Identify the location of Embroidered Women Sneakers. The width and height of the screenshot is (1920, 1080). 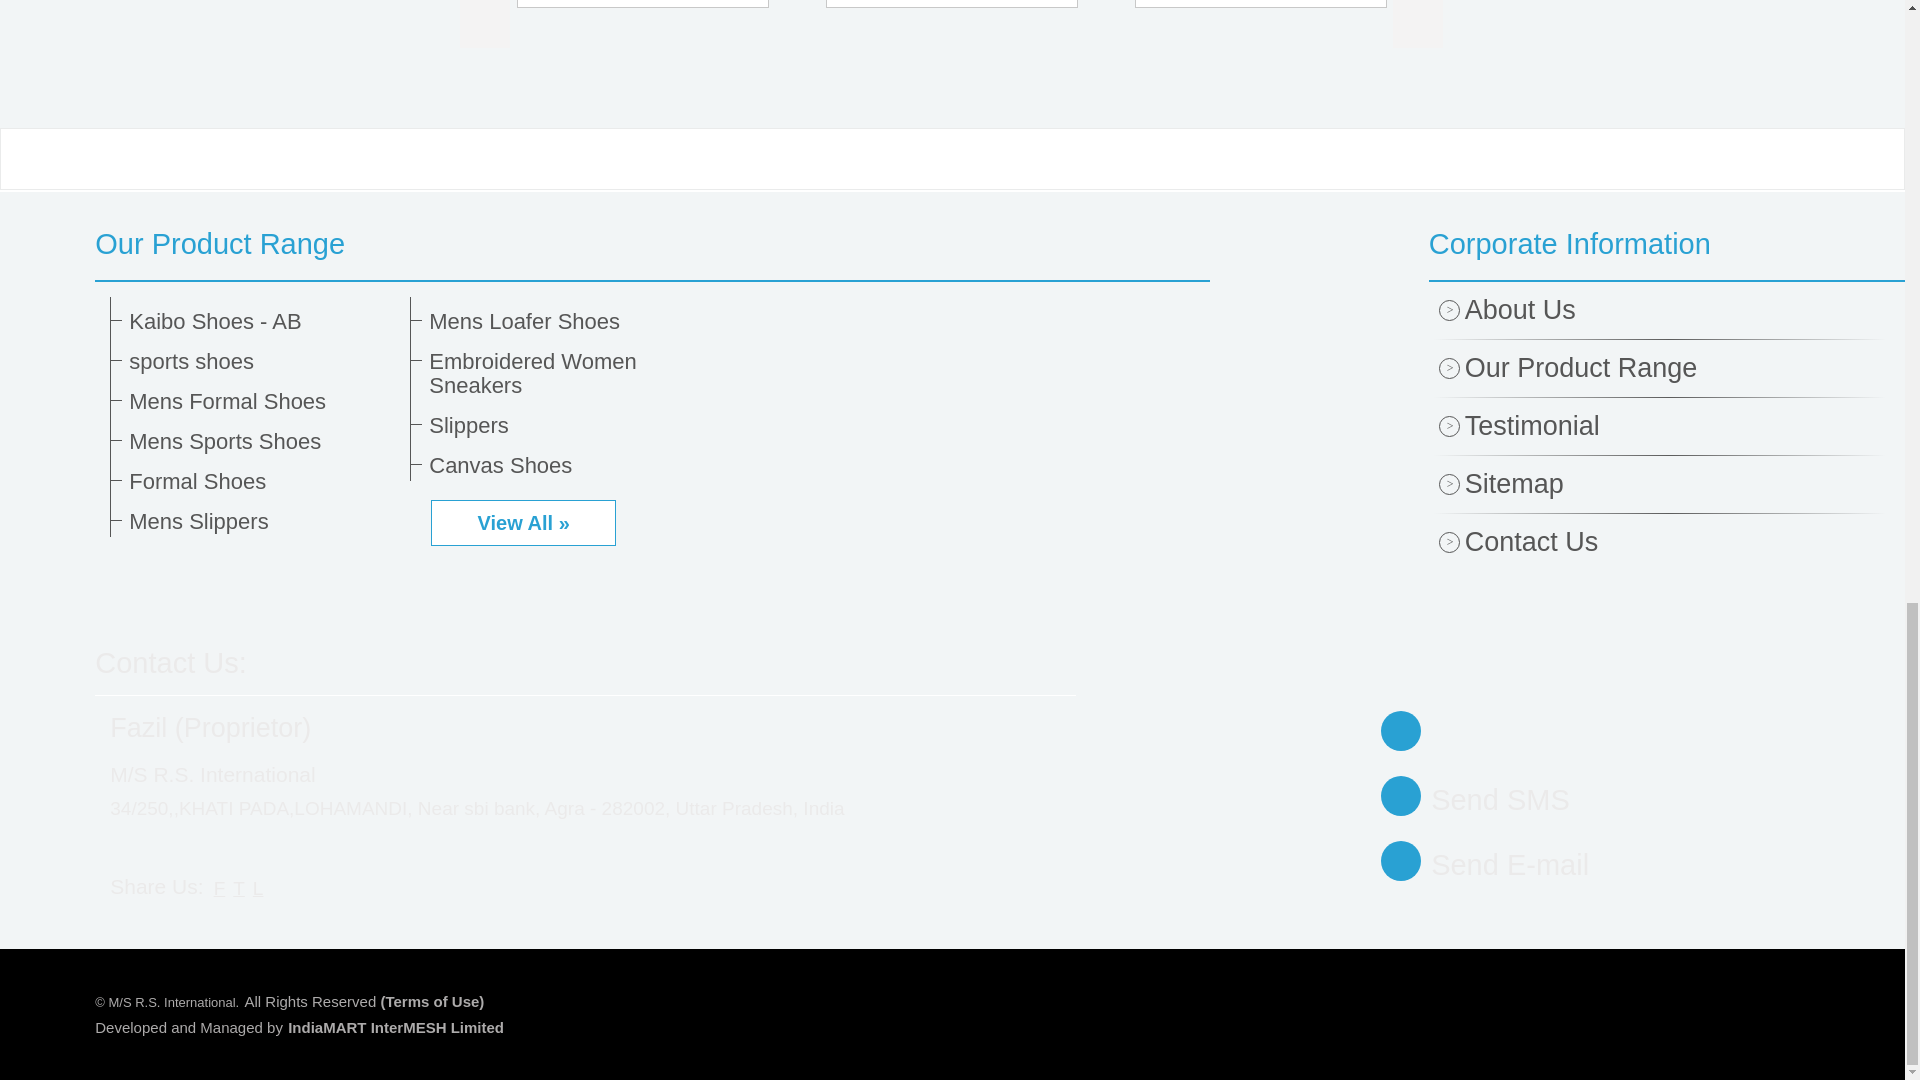
(562, 374).